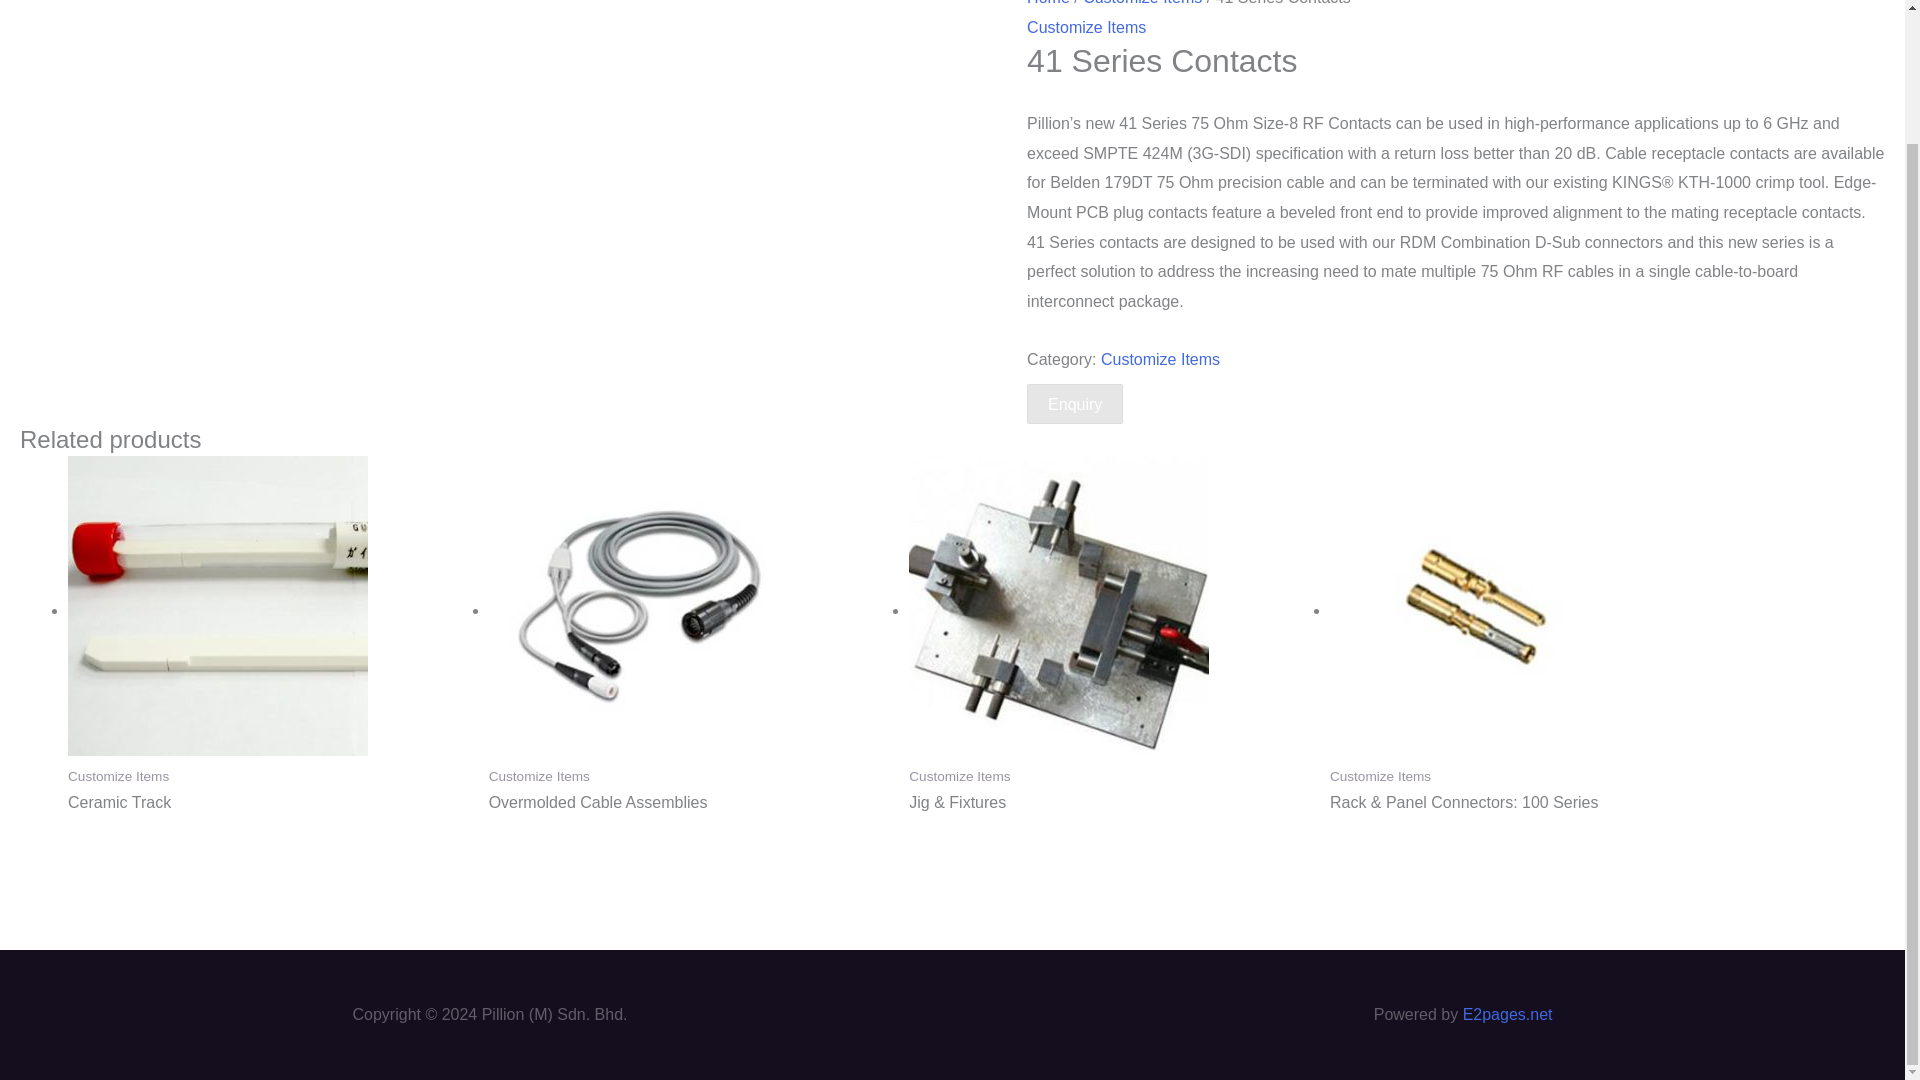 Image resolution: width=1920 pixels, height=1080 pixels. I want to click on Customize Items, so click(1160, 360).